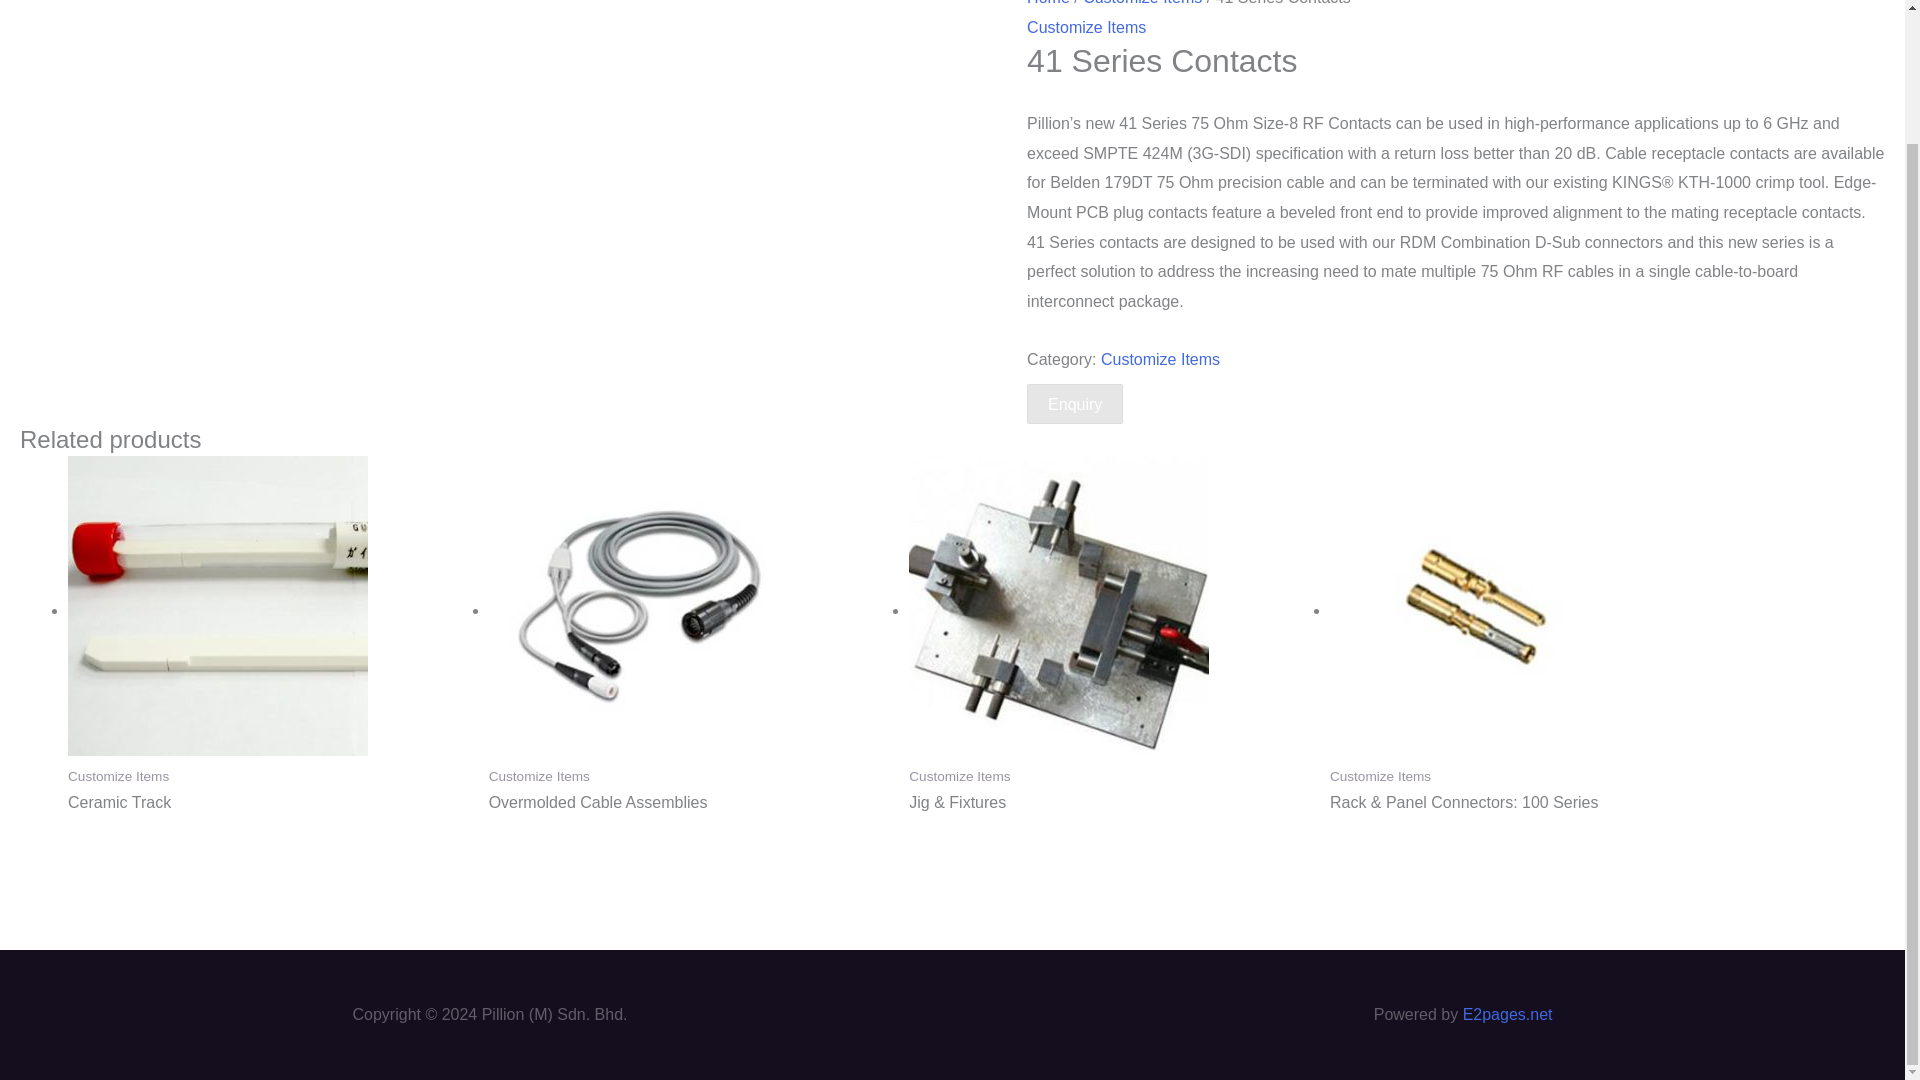 Image resolution: width=1920 pixels, height=1080 pixels. I want to click on Customize Items, so click(1160, 360).